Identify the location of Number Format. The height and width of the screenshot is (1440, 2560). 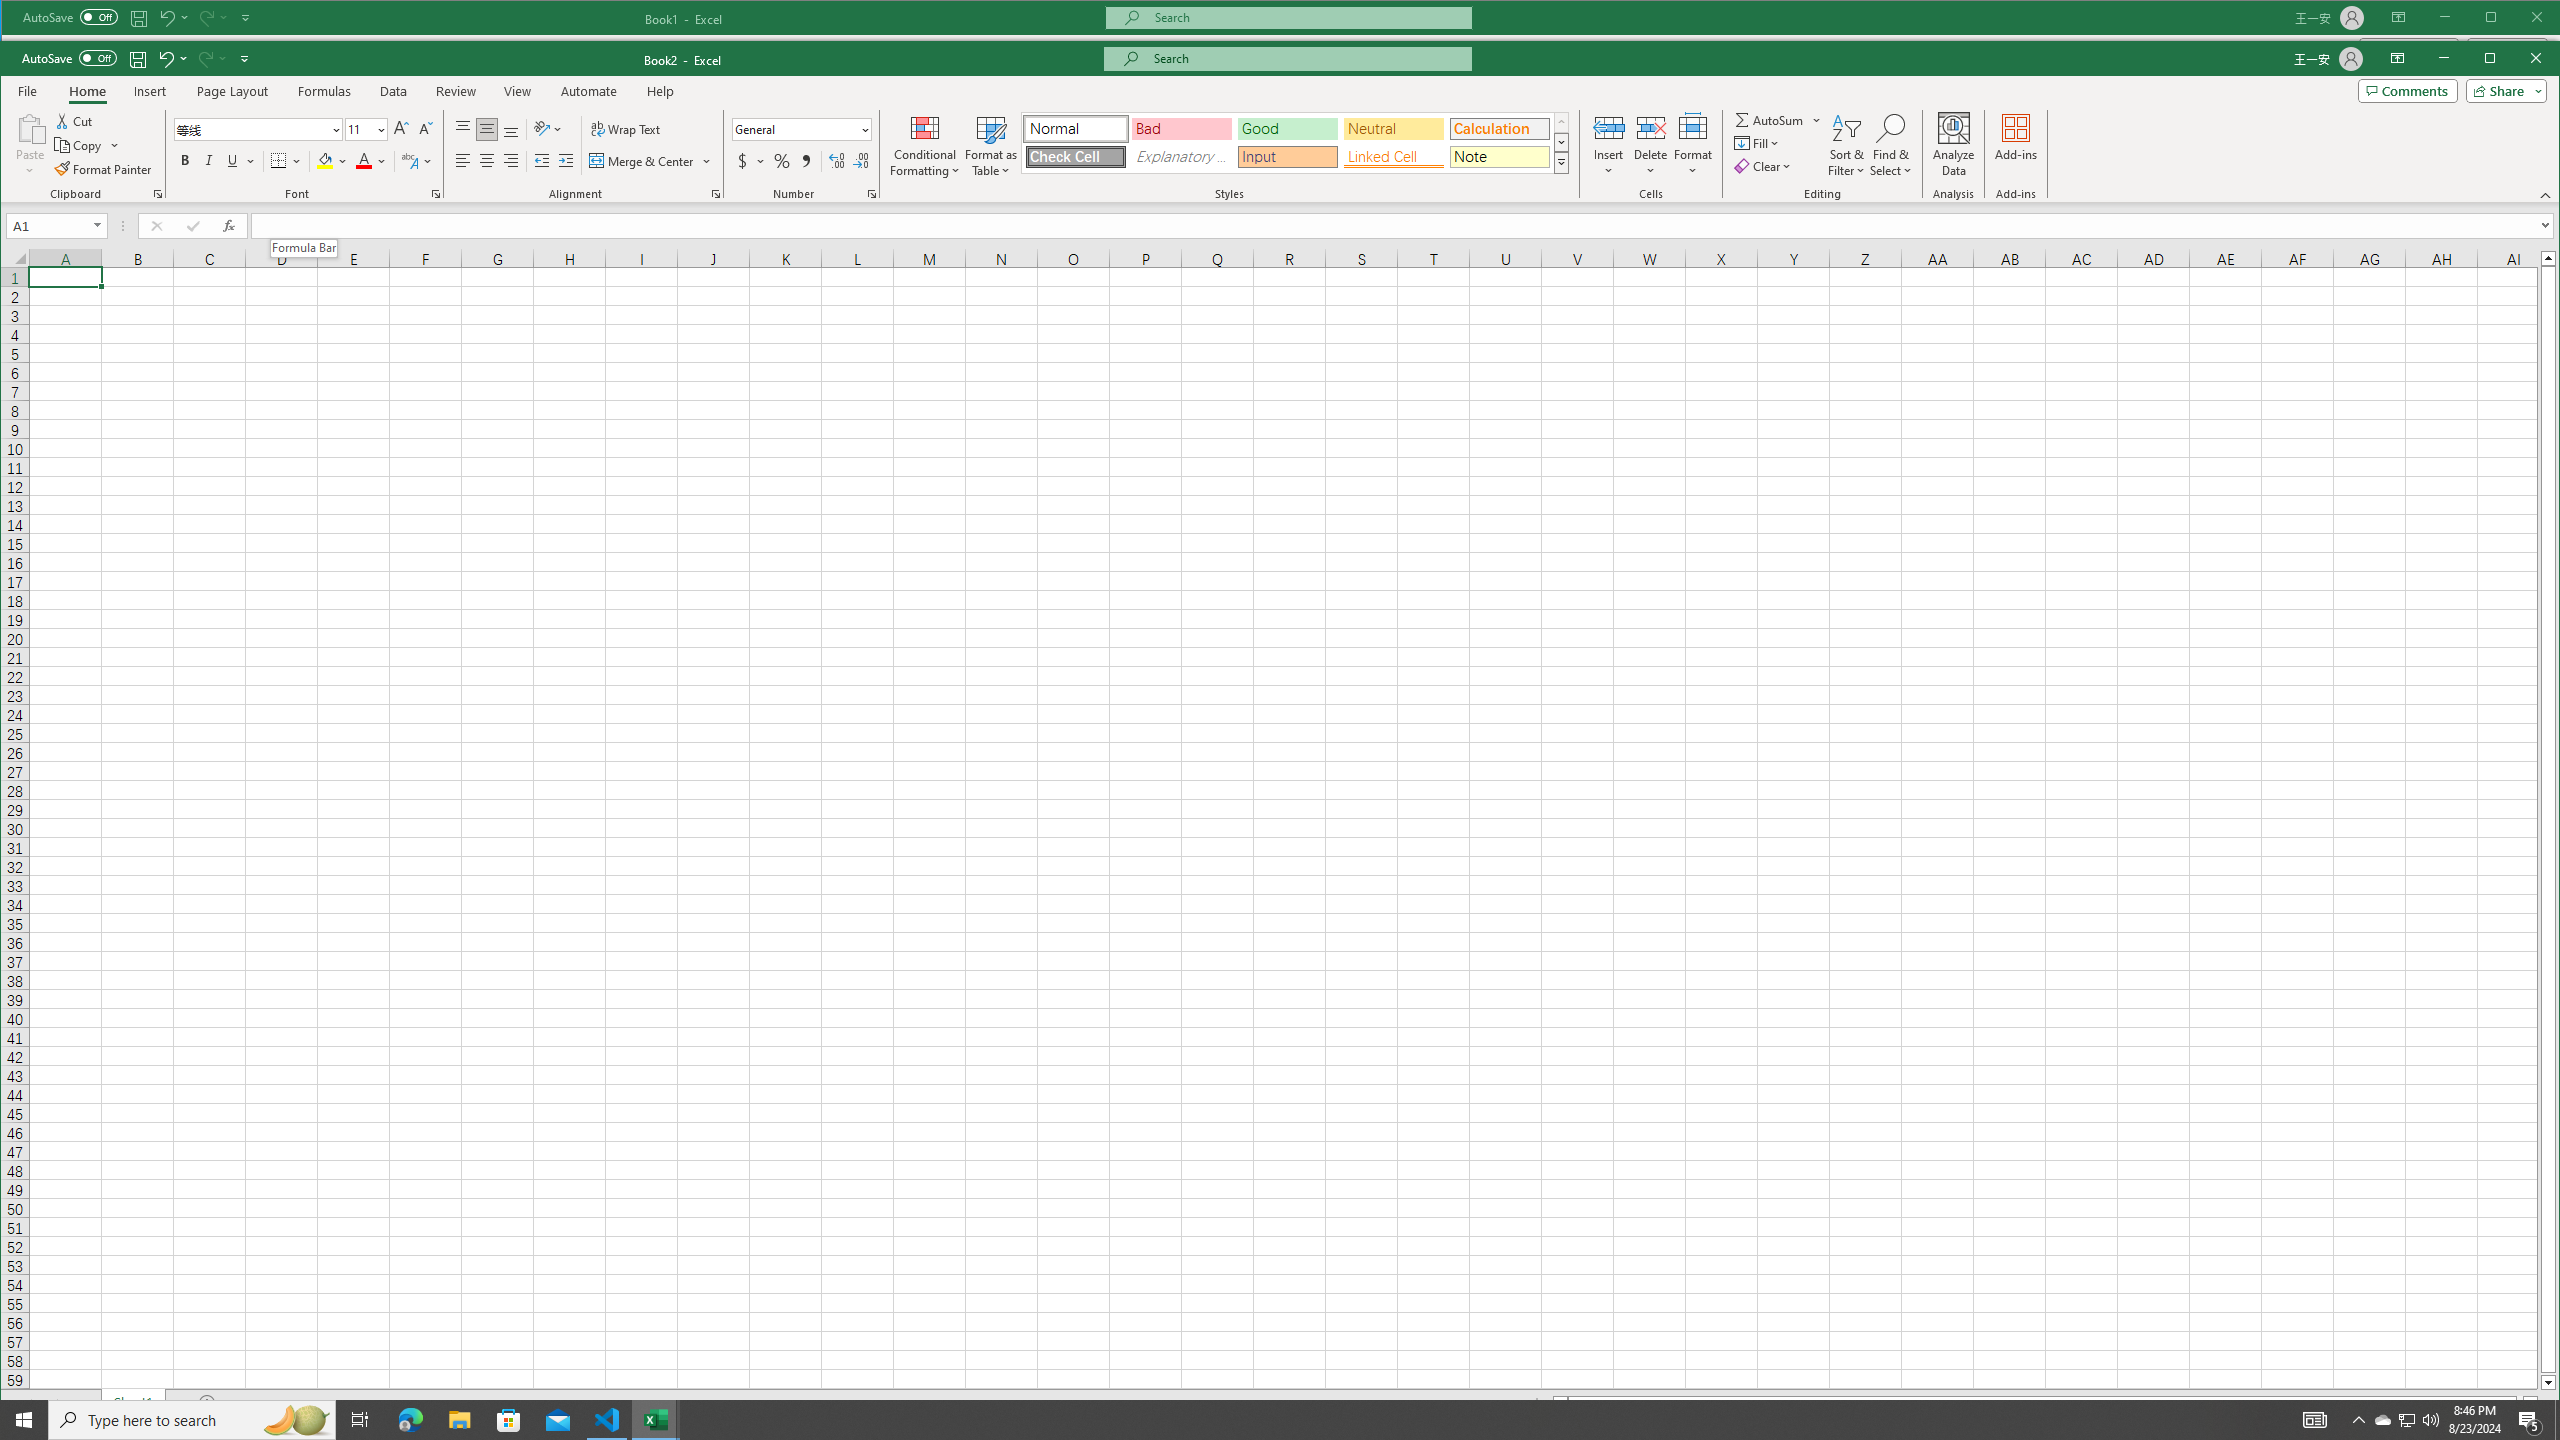
(794, 129).